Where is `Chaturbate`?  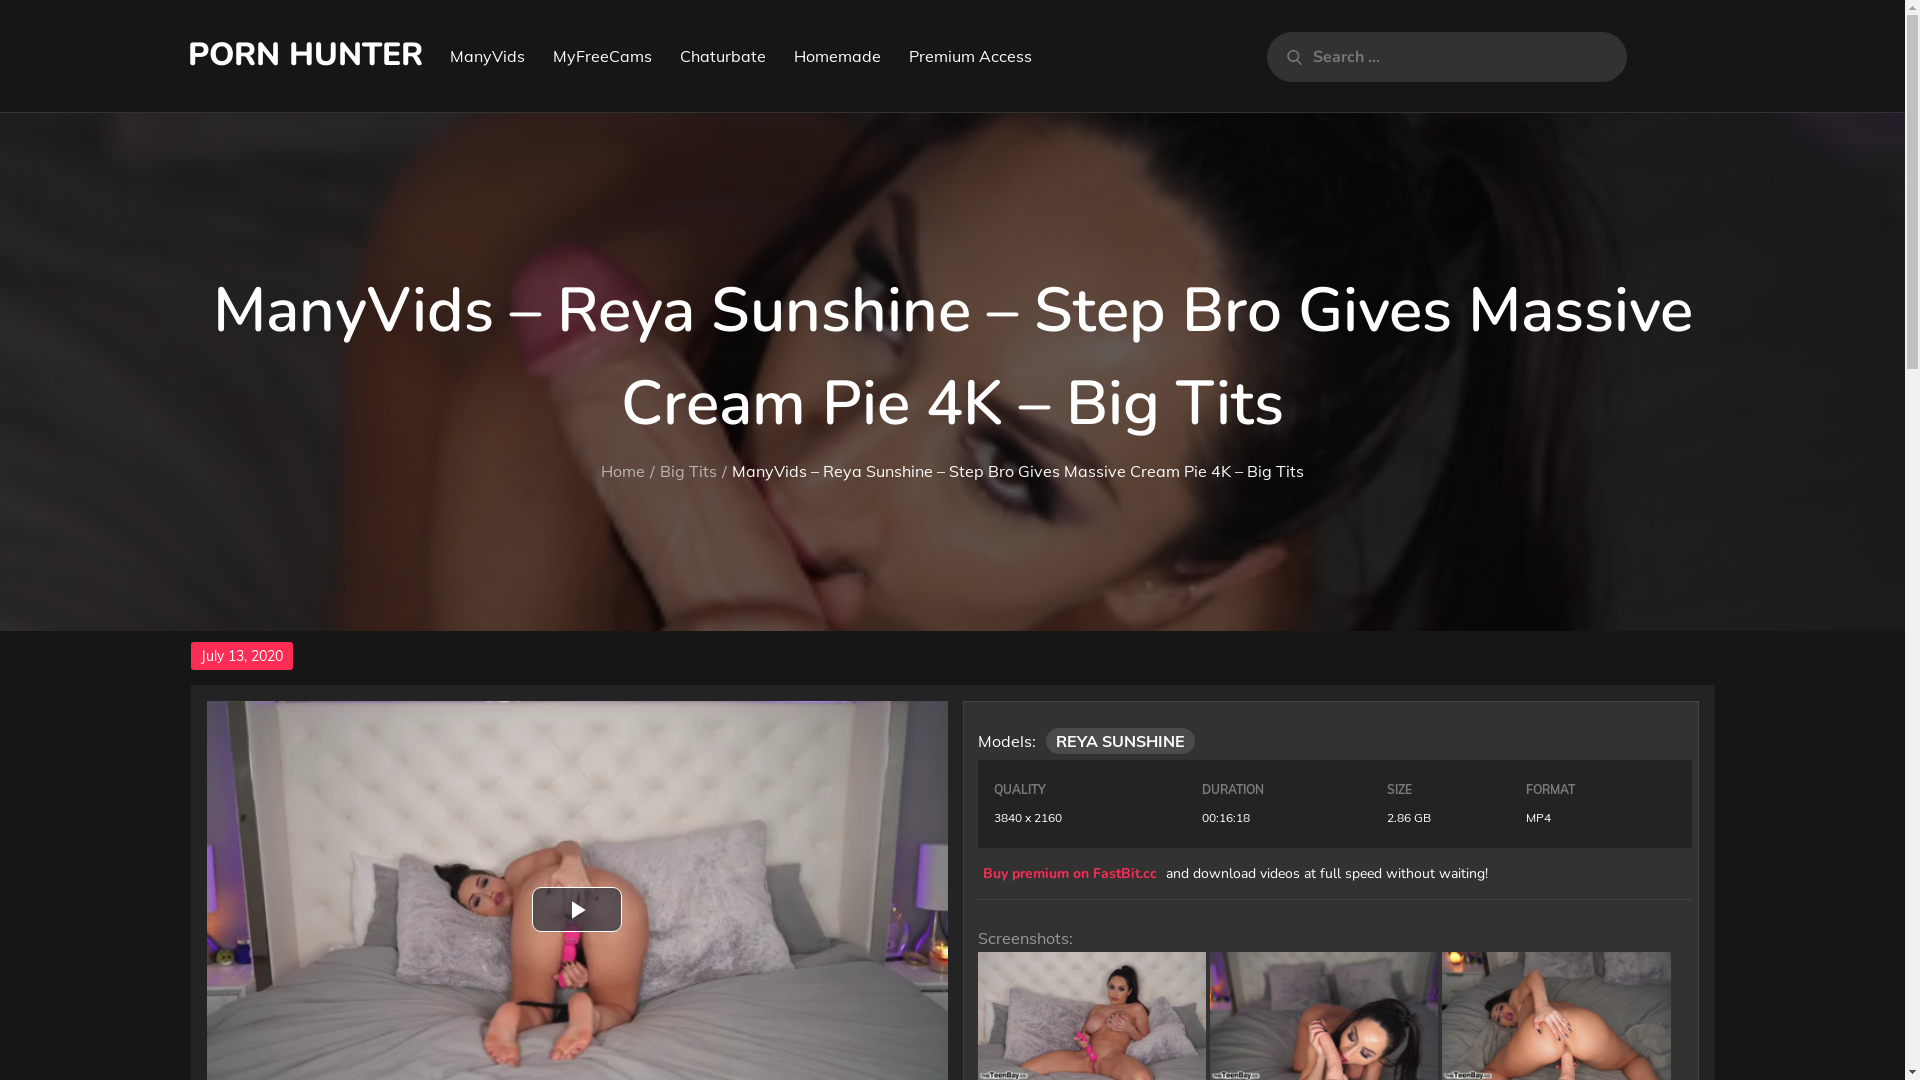 Chaturbate is located at coordinates (723, 56).